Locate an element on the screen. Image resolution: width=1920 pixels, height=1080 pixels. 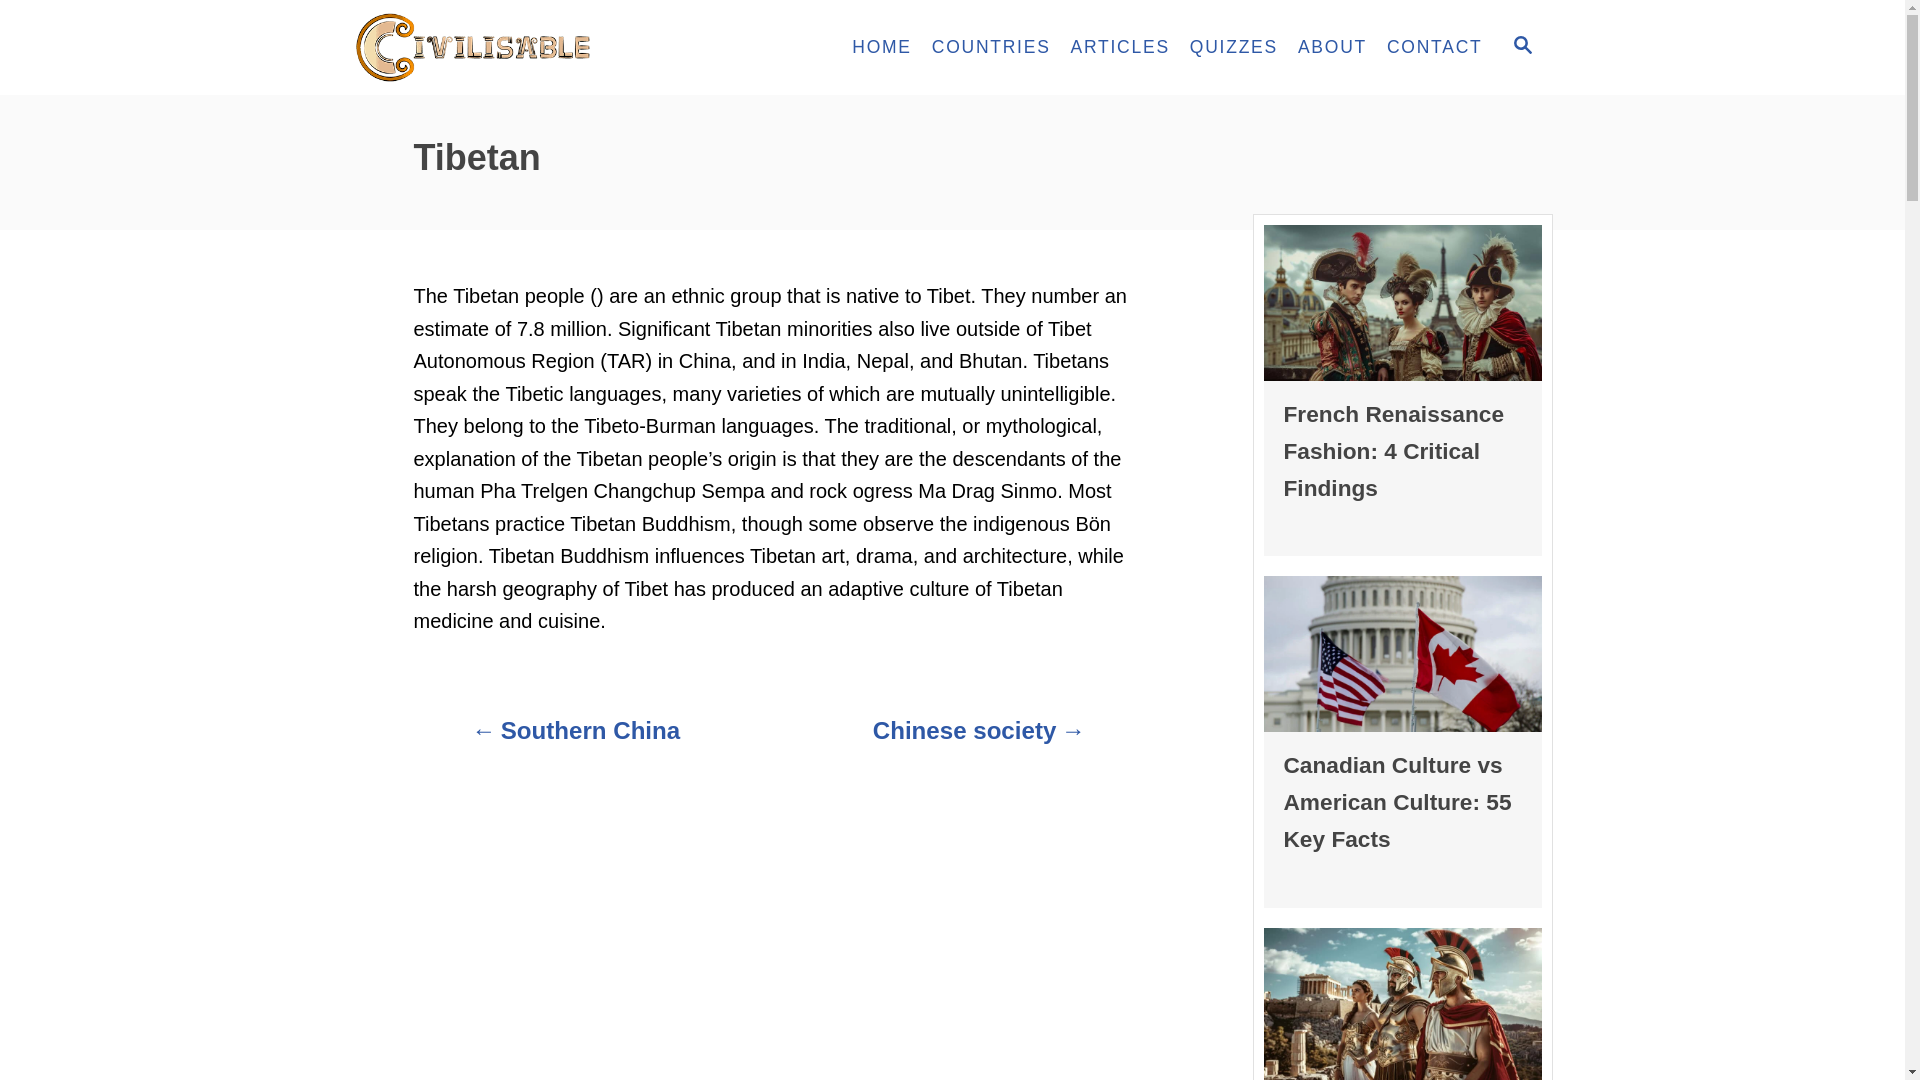
HOME is located at coordinates (882, 48).